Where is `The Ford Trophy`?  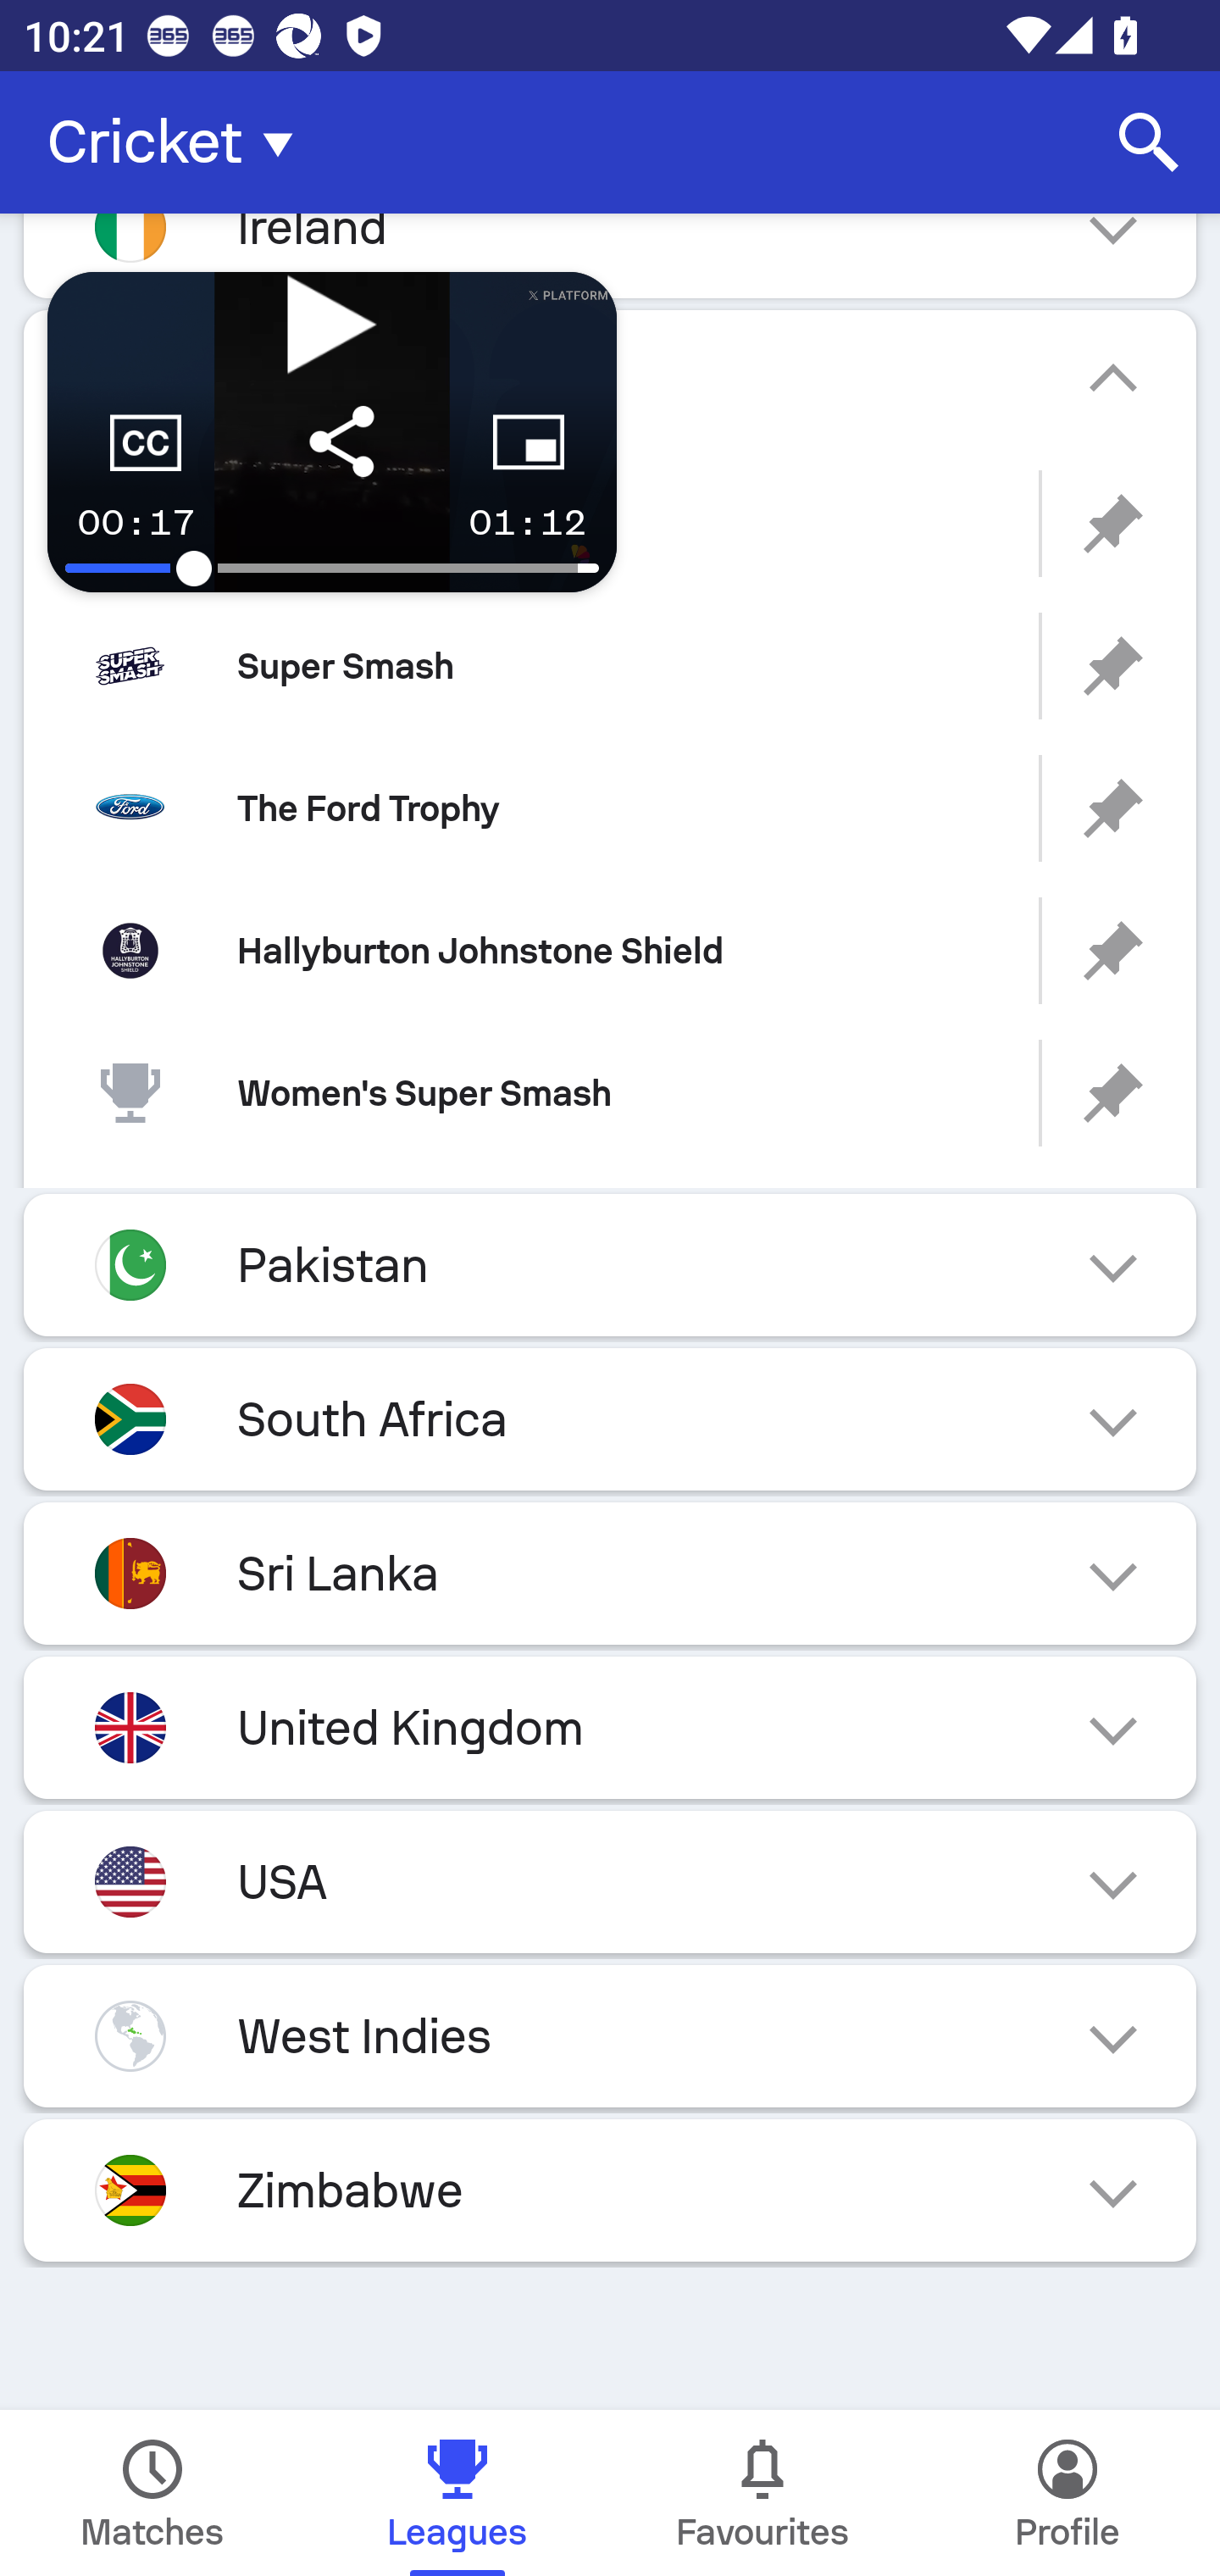
The Ford Trophy is located at coordinates (610, 807).